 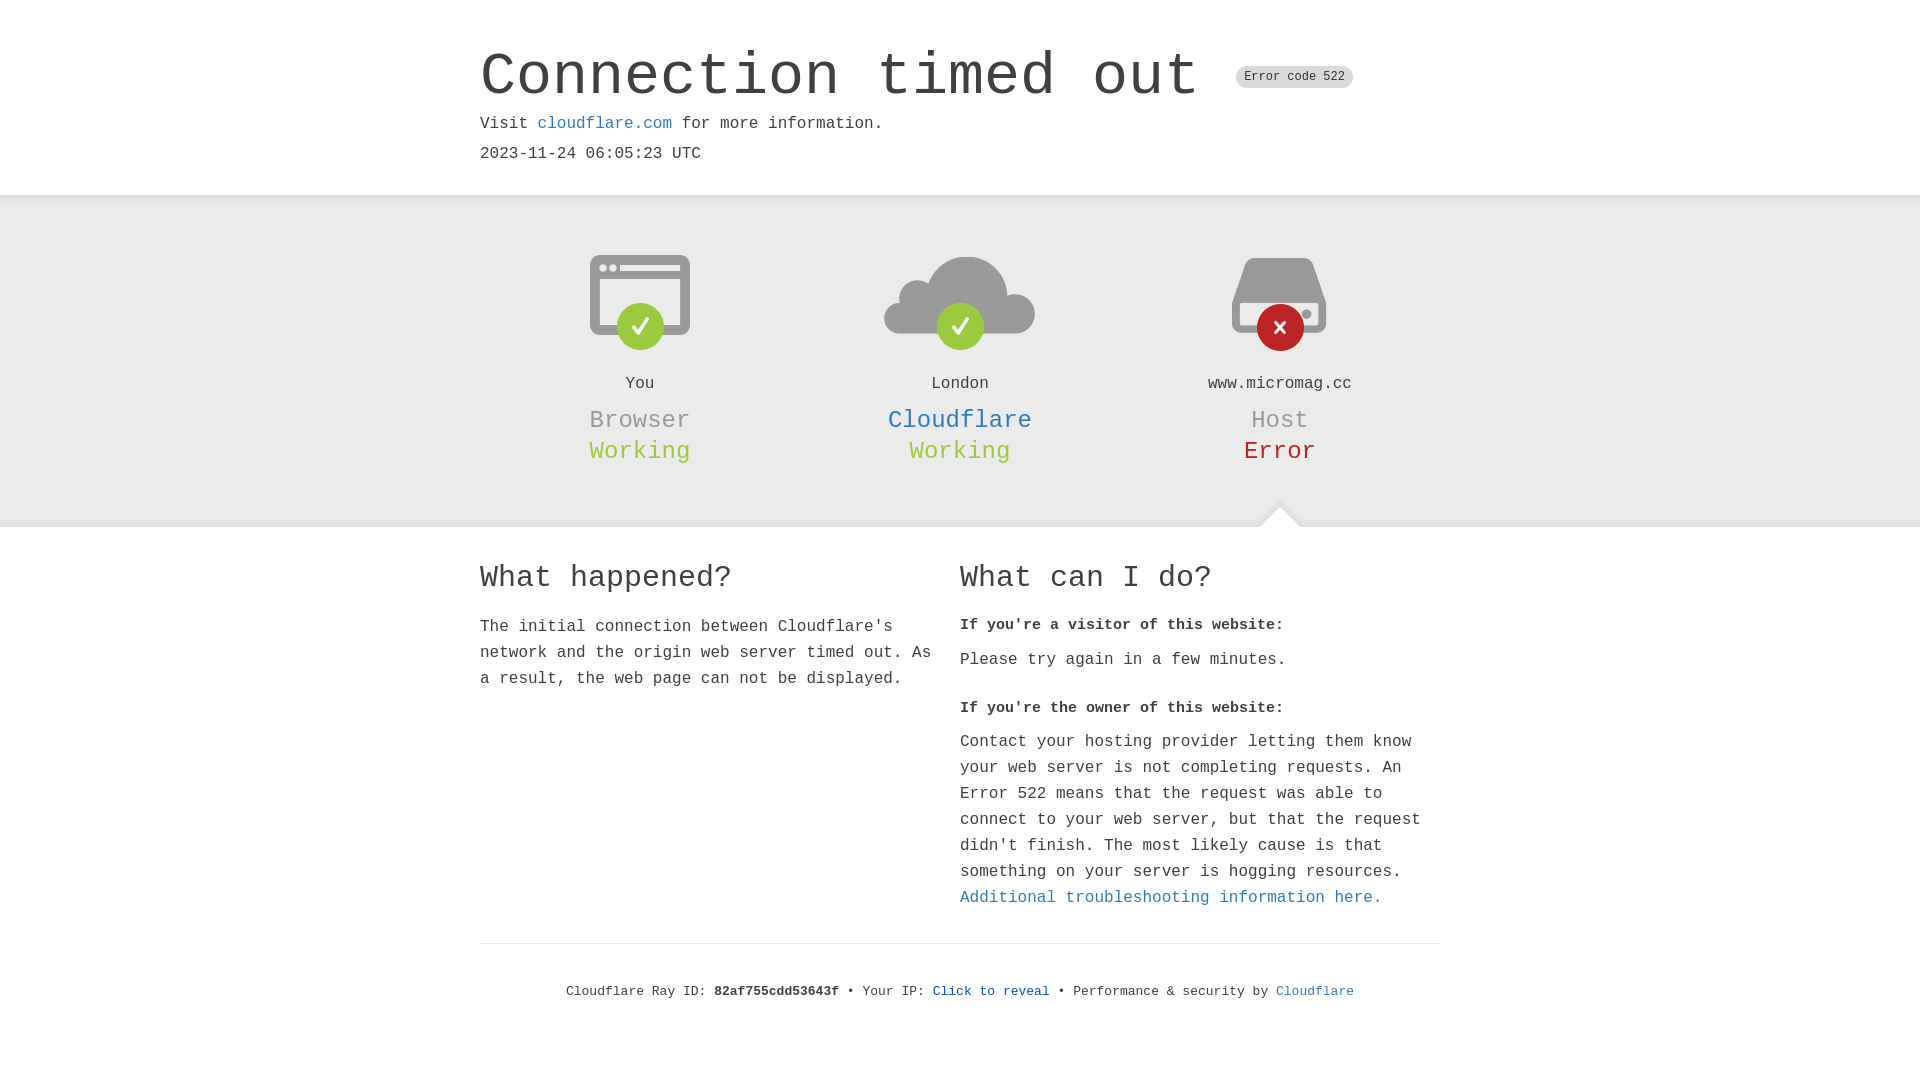 What do you see at coordinates (992, 992) in the screenshot?
I see `Click to reveal` at bounding box center [992, 992].